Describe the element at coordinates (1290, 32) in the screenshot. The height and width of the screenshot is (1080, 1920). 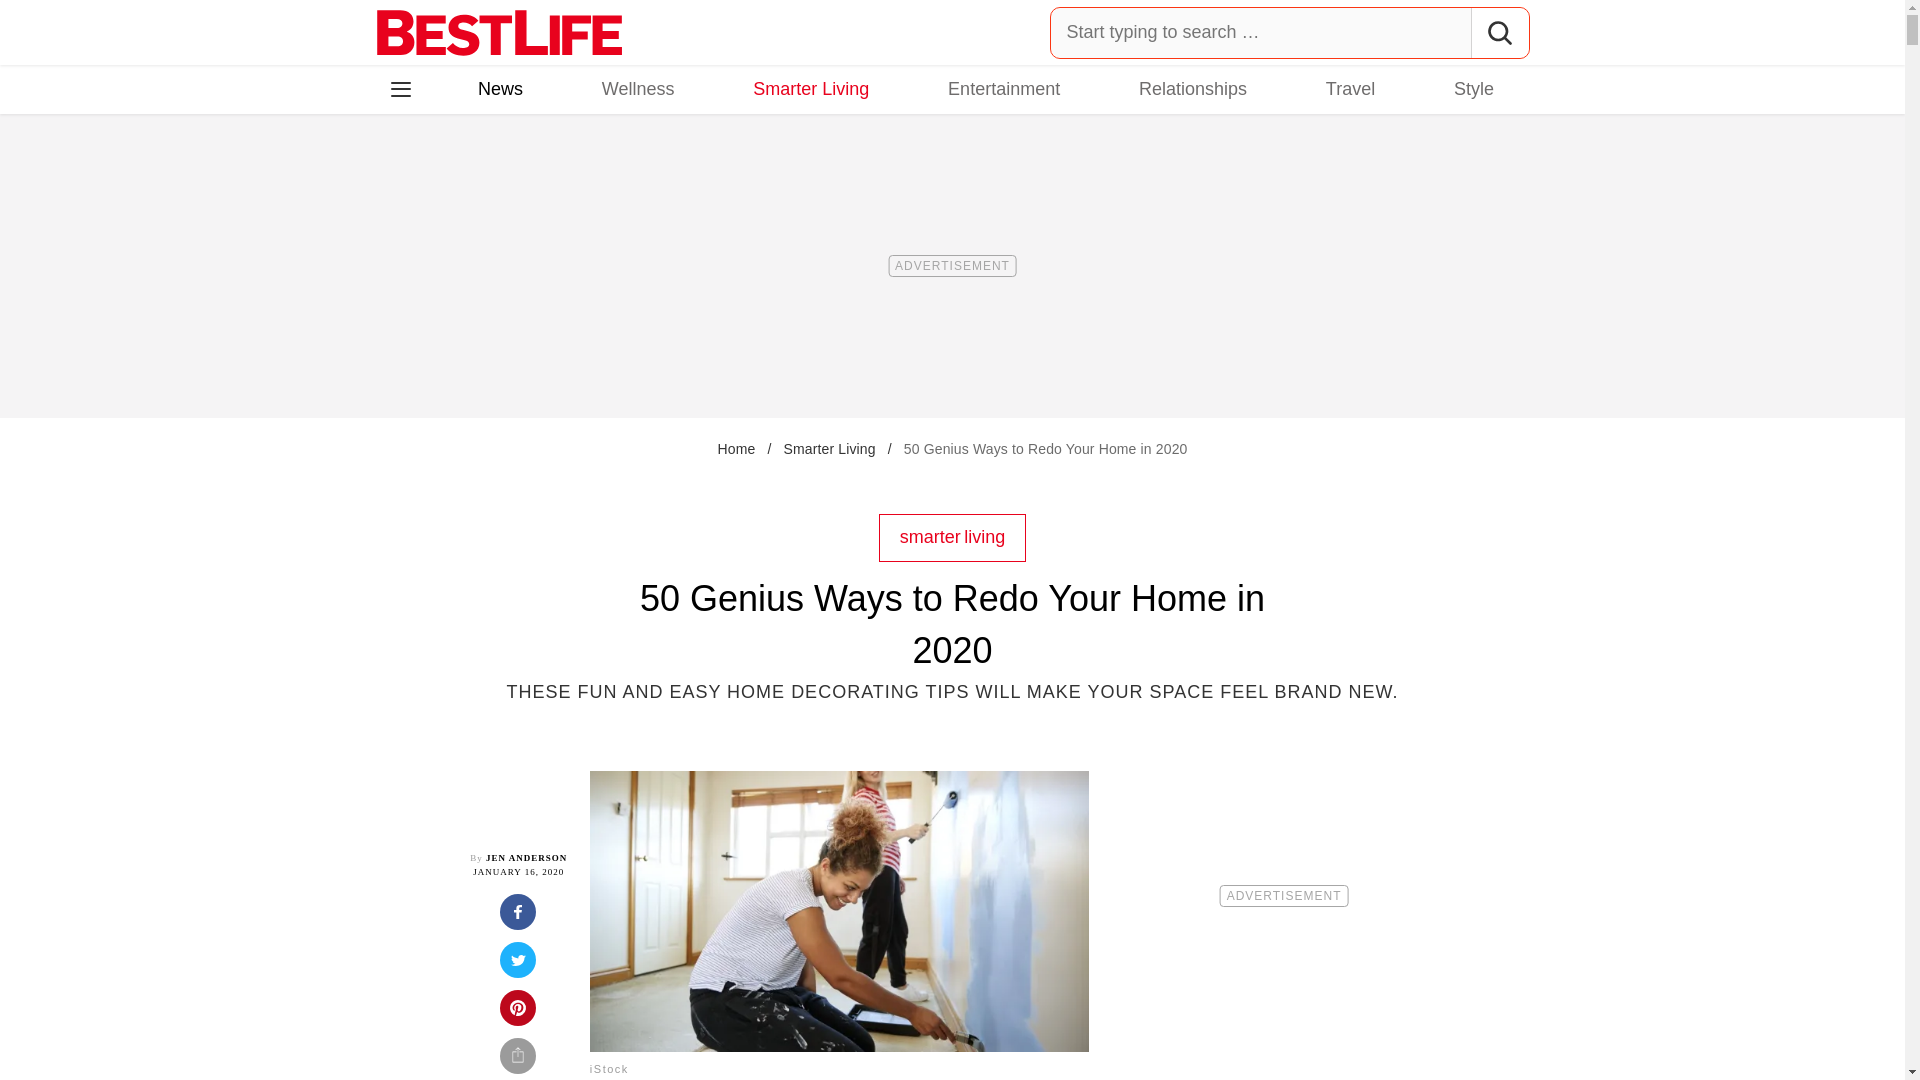
I see `Type and press Enter to search` at that location.